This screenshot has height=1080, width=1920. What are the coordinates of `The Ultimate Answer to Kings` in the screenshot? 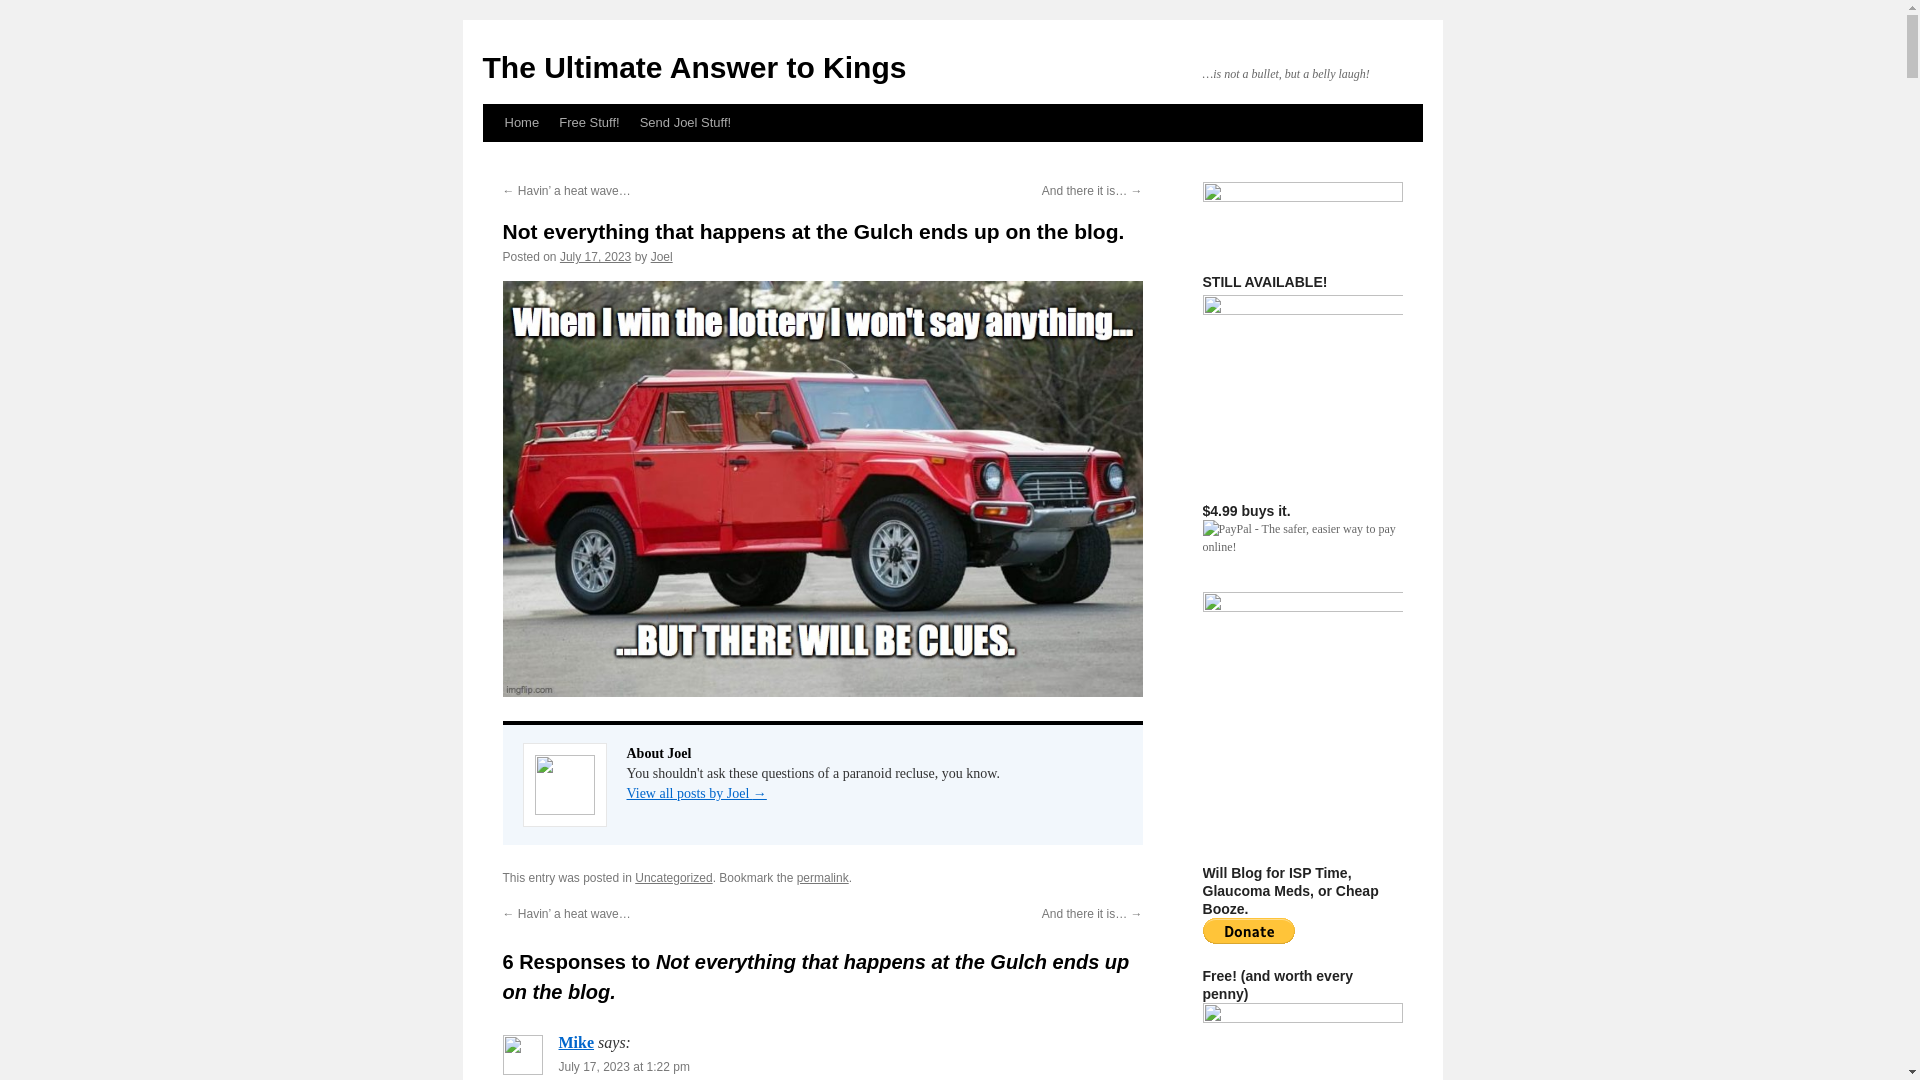 It's located at (694, 67).